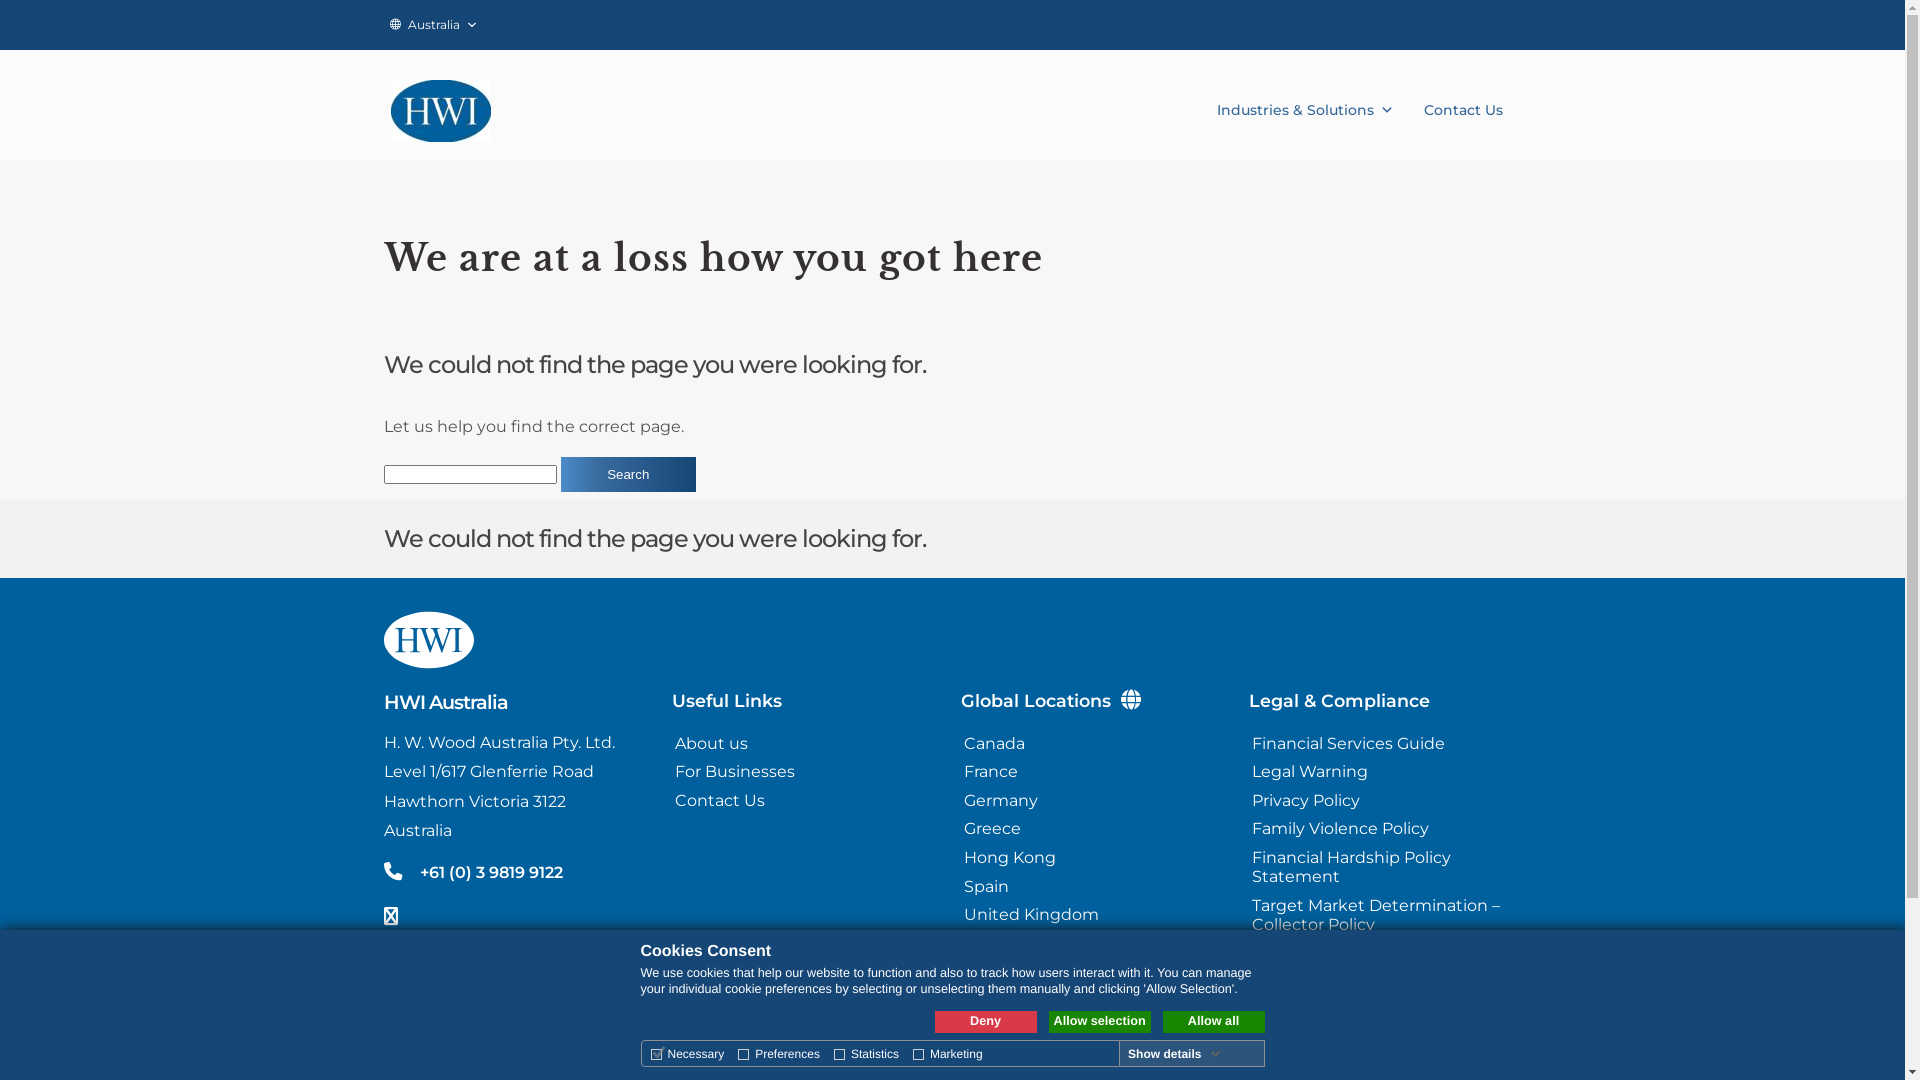 This screenshot has width=1920, height=1080. Describe the element at coordinates (1092, 858) in the screenshot. I see `Hong Kong` at that location.